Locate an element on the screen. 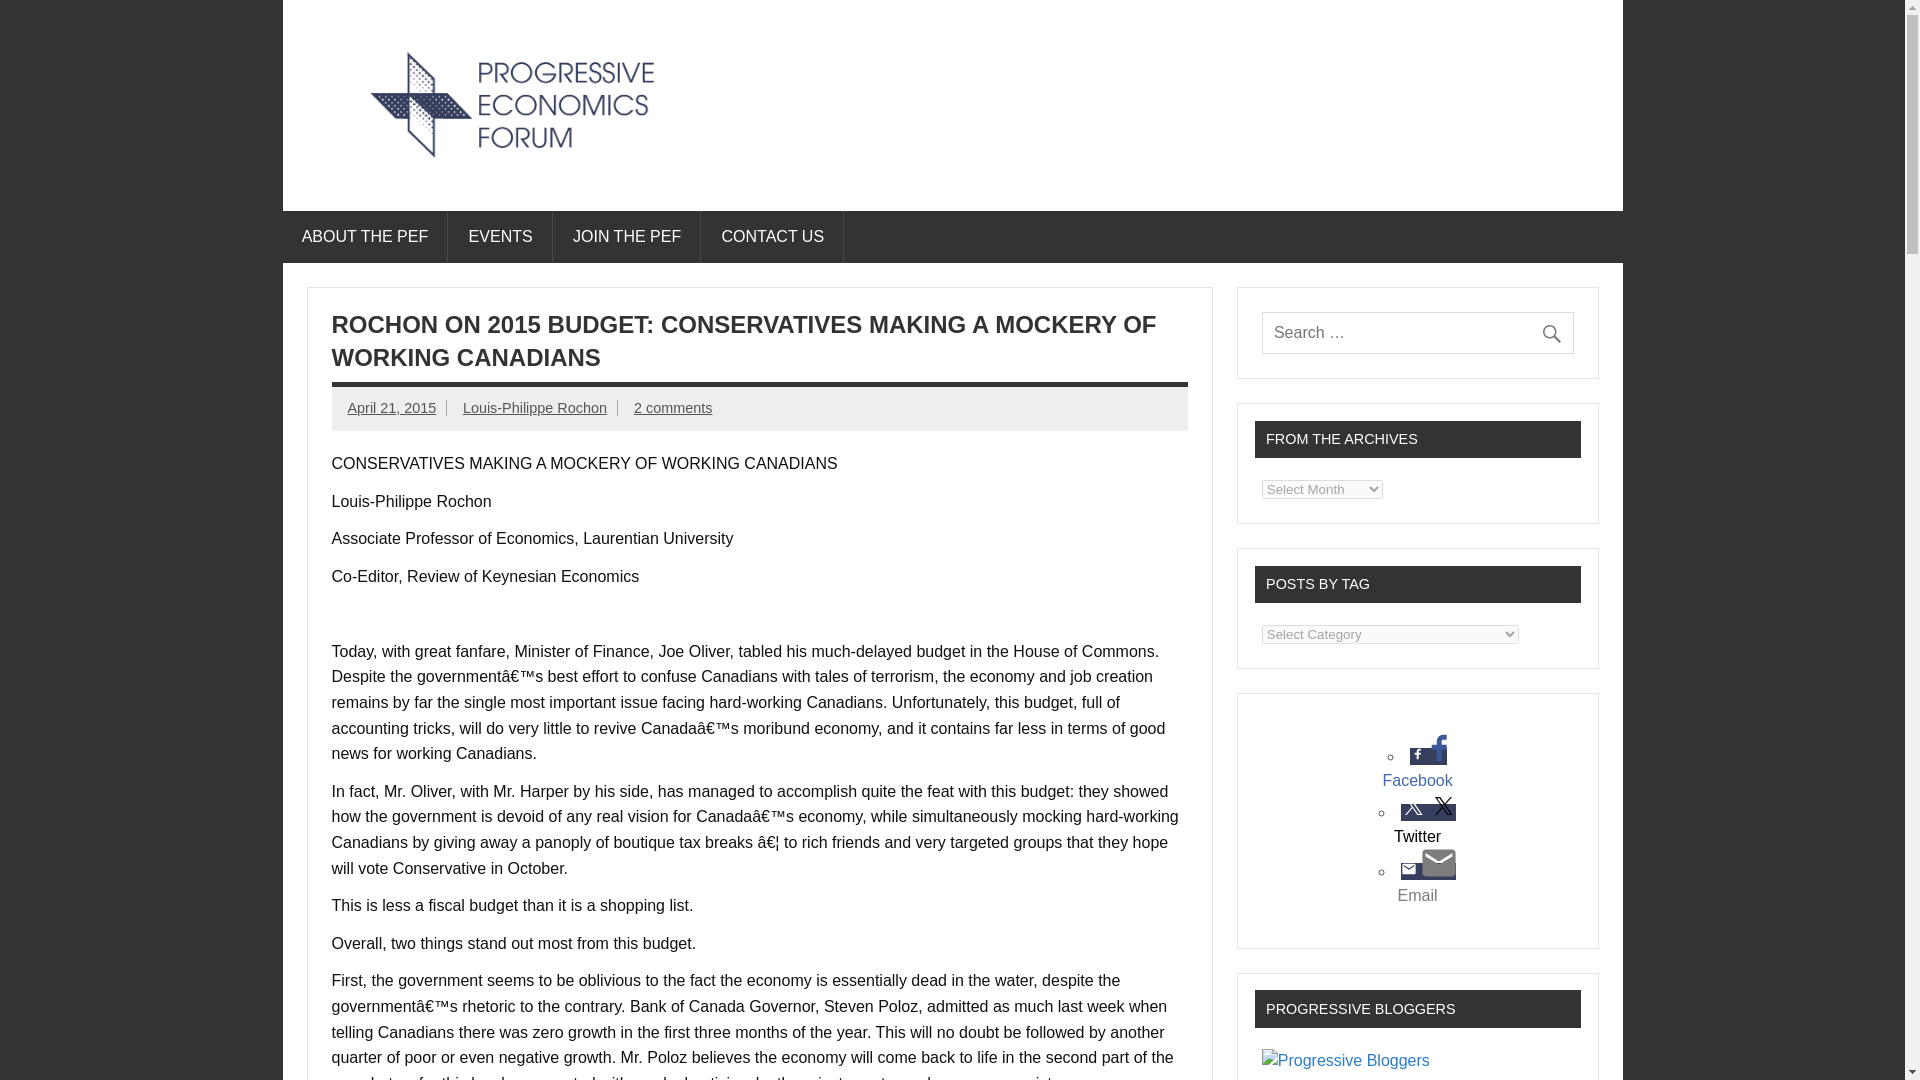 The width and height of the screenshot is (1920, 1080). April 21, 2015 is located at coordinates (392, 407).